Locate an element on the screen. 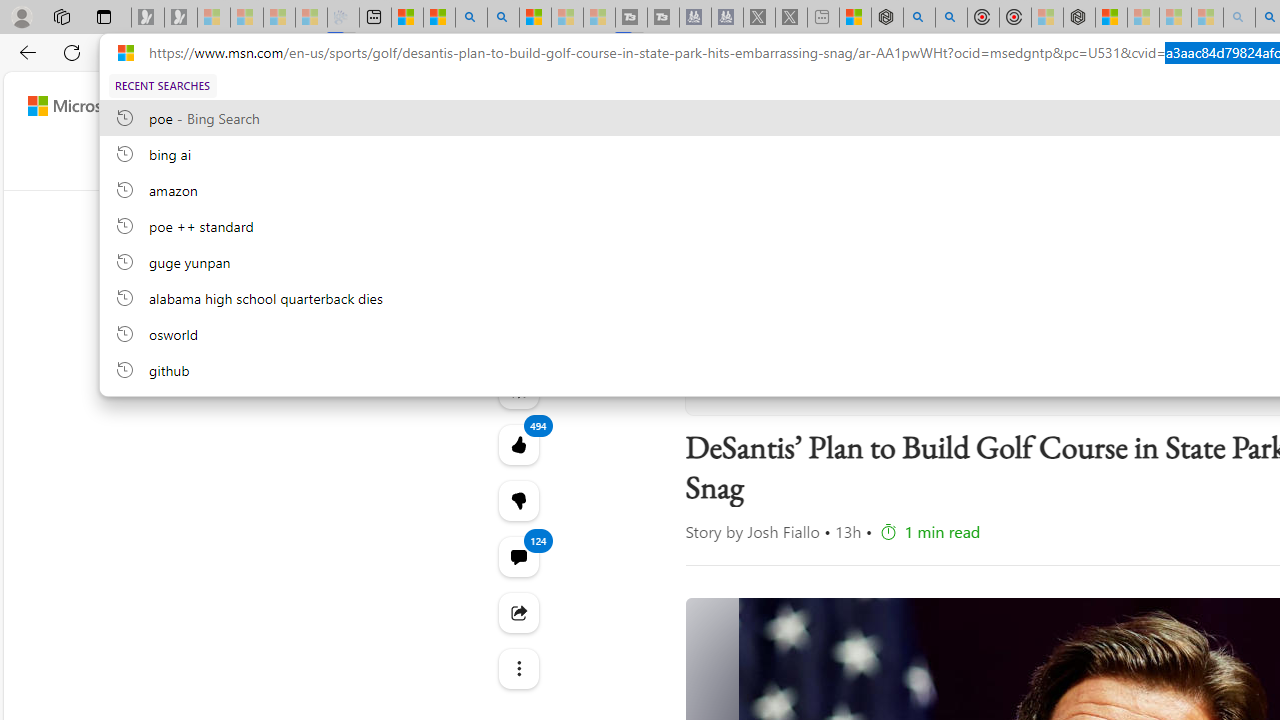 The image size is (1280, 720). NBA is located at coordinates (858, 162).